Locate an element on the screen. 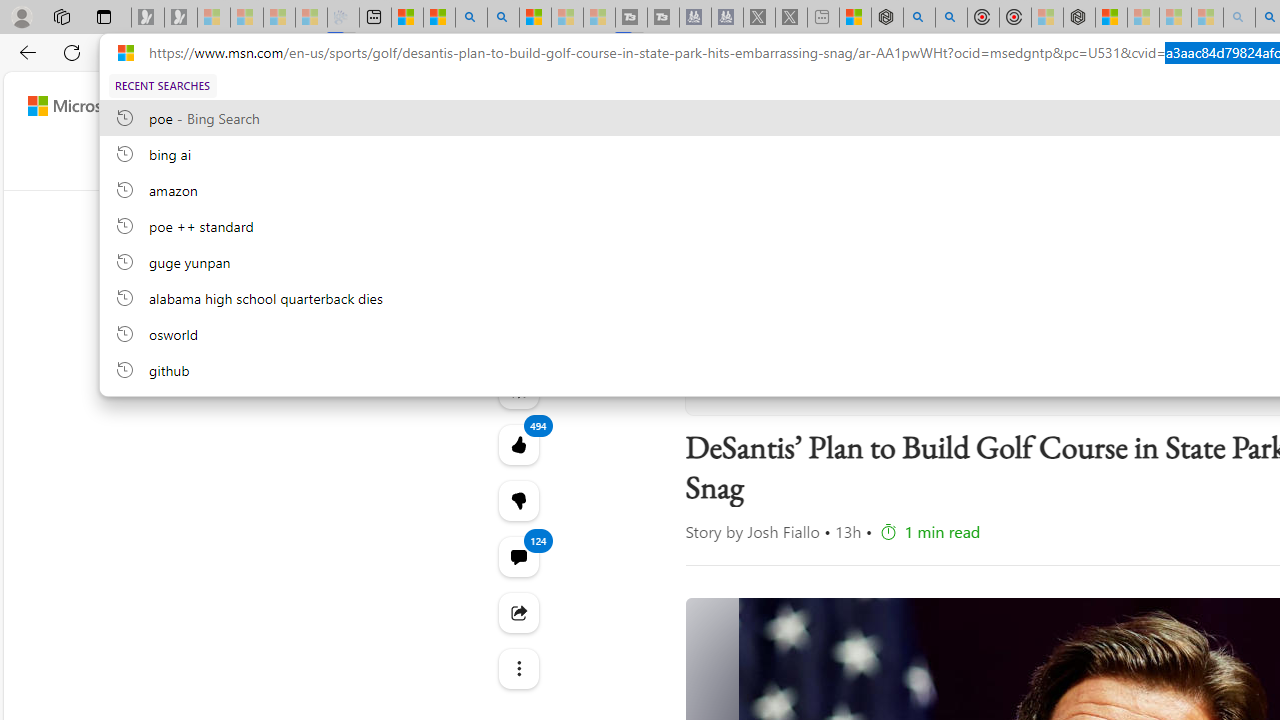 The image size is (1280, 720). NBA is located at coordinates (858, 162).